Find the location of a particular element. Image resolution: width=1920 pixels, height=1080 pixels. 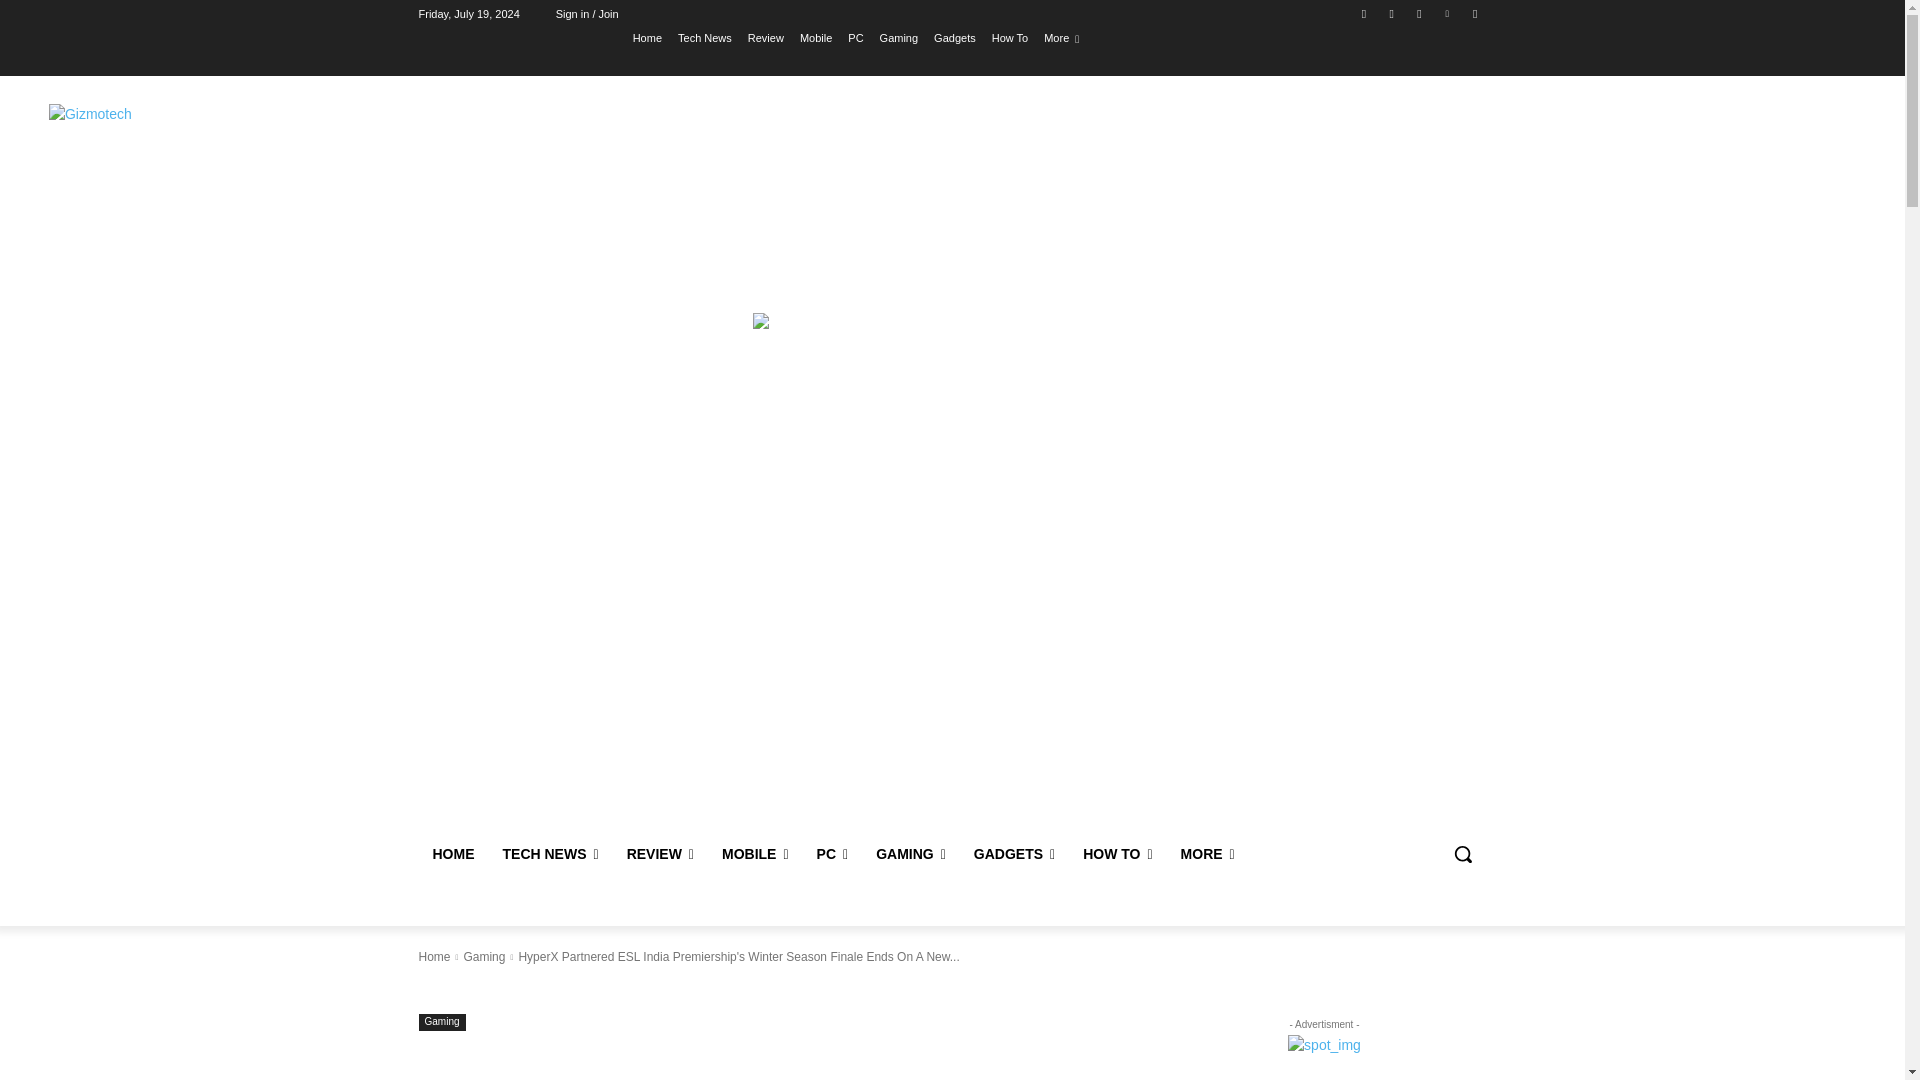

Review is located at coordinates (766, 37).